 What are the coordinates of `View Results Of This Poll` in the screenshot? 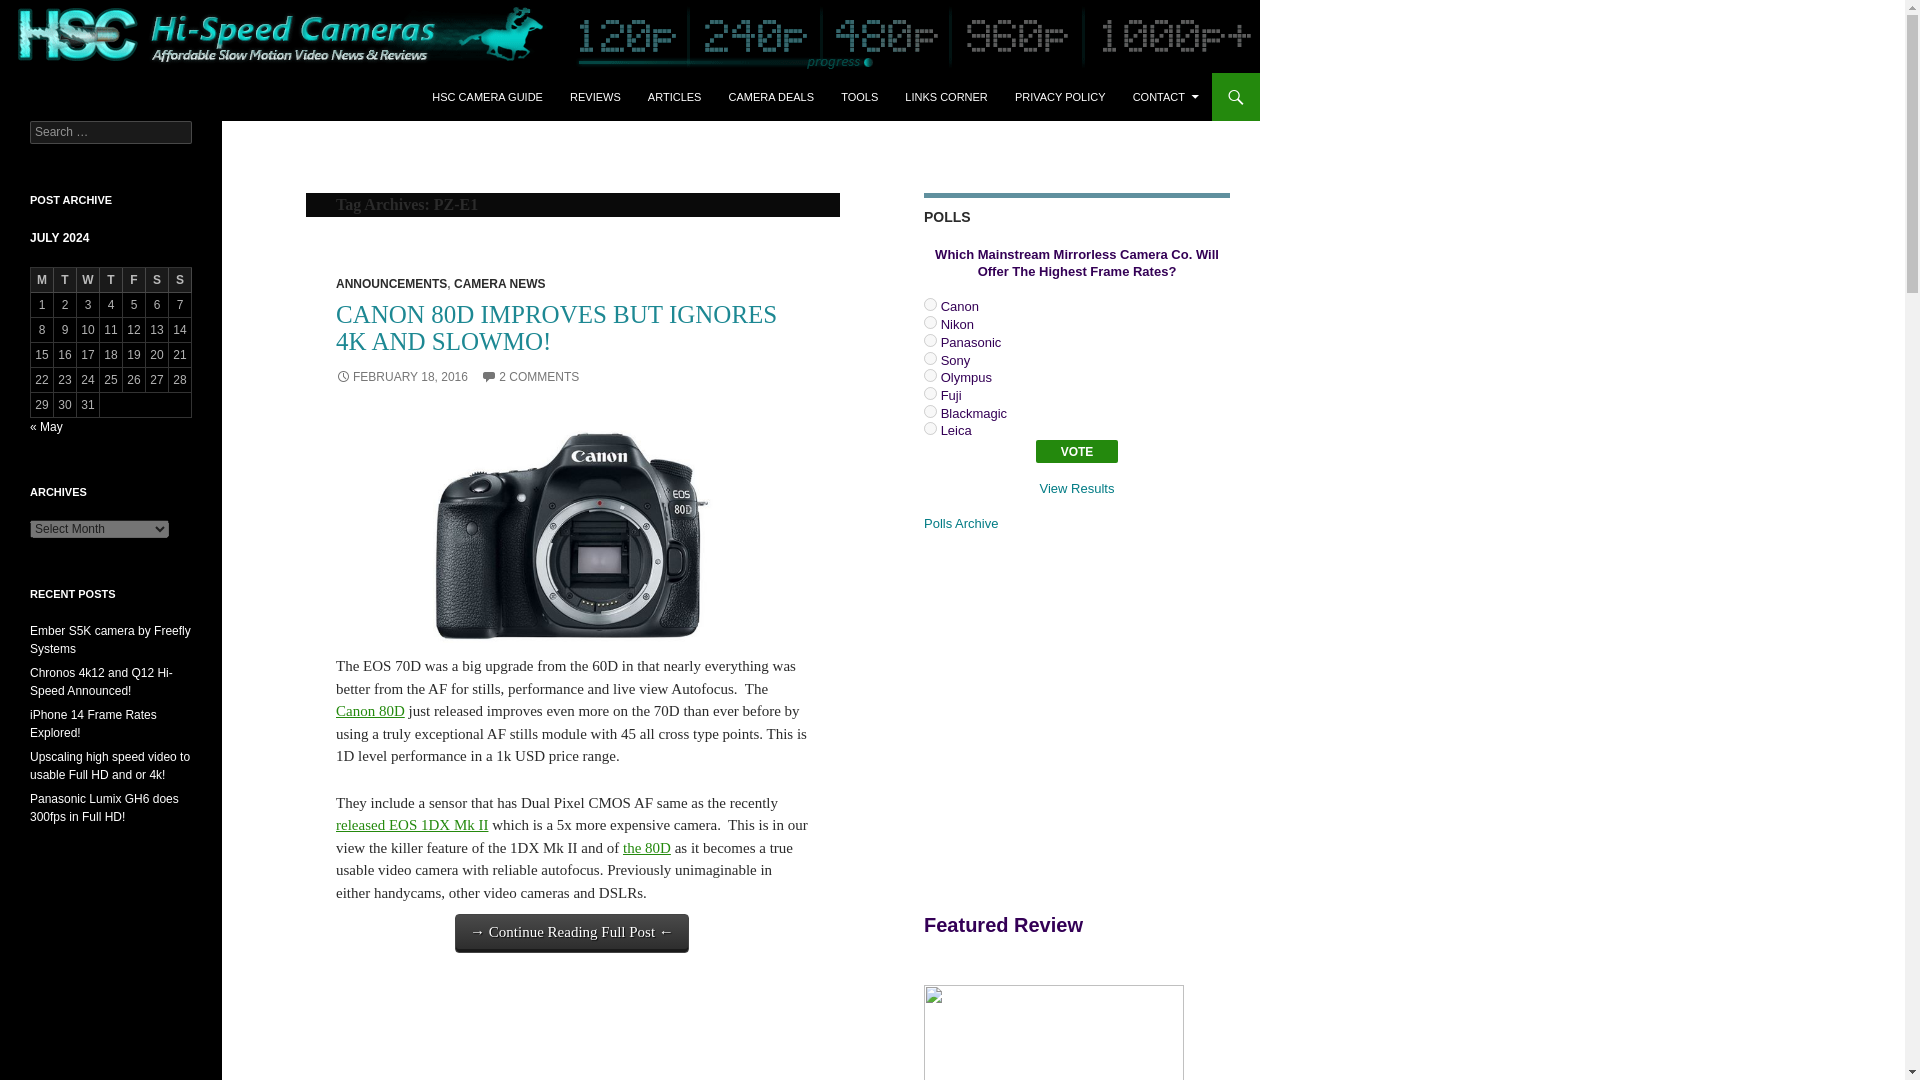 It's located at (1078, 488).